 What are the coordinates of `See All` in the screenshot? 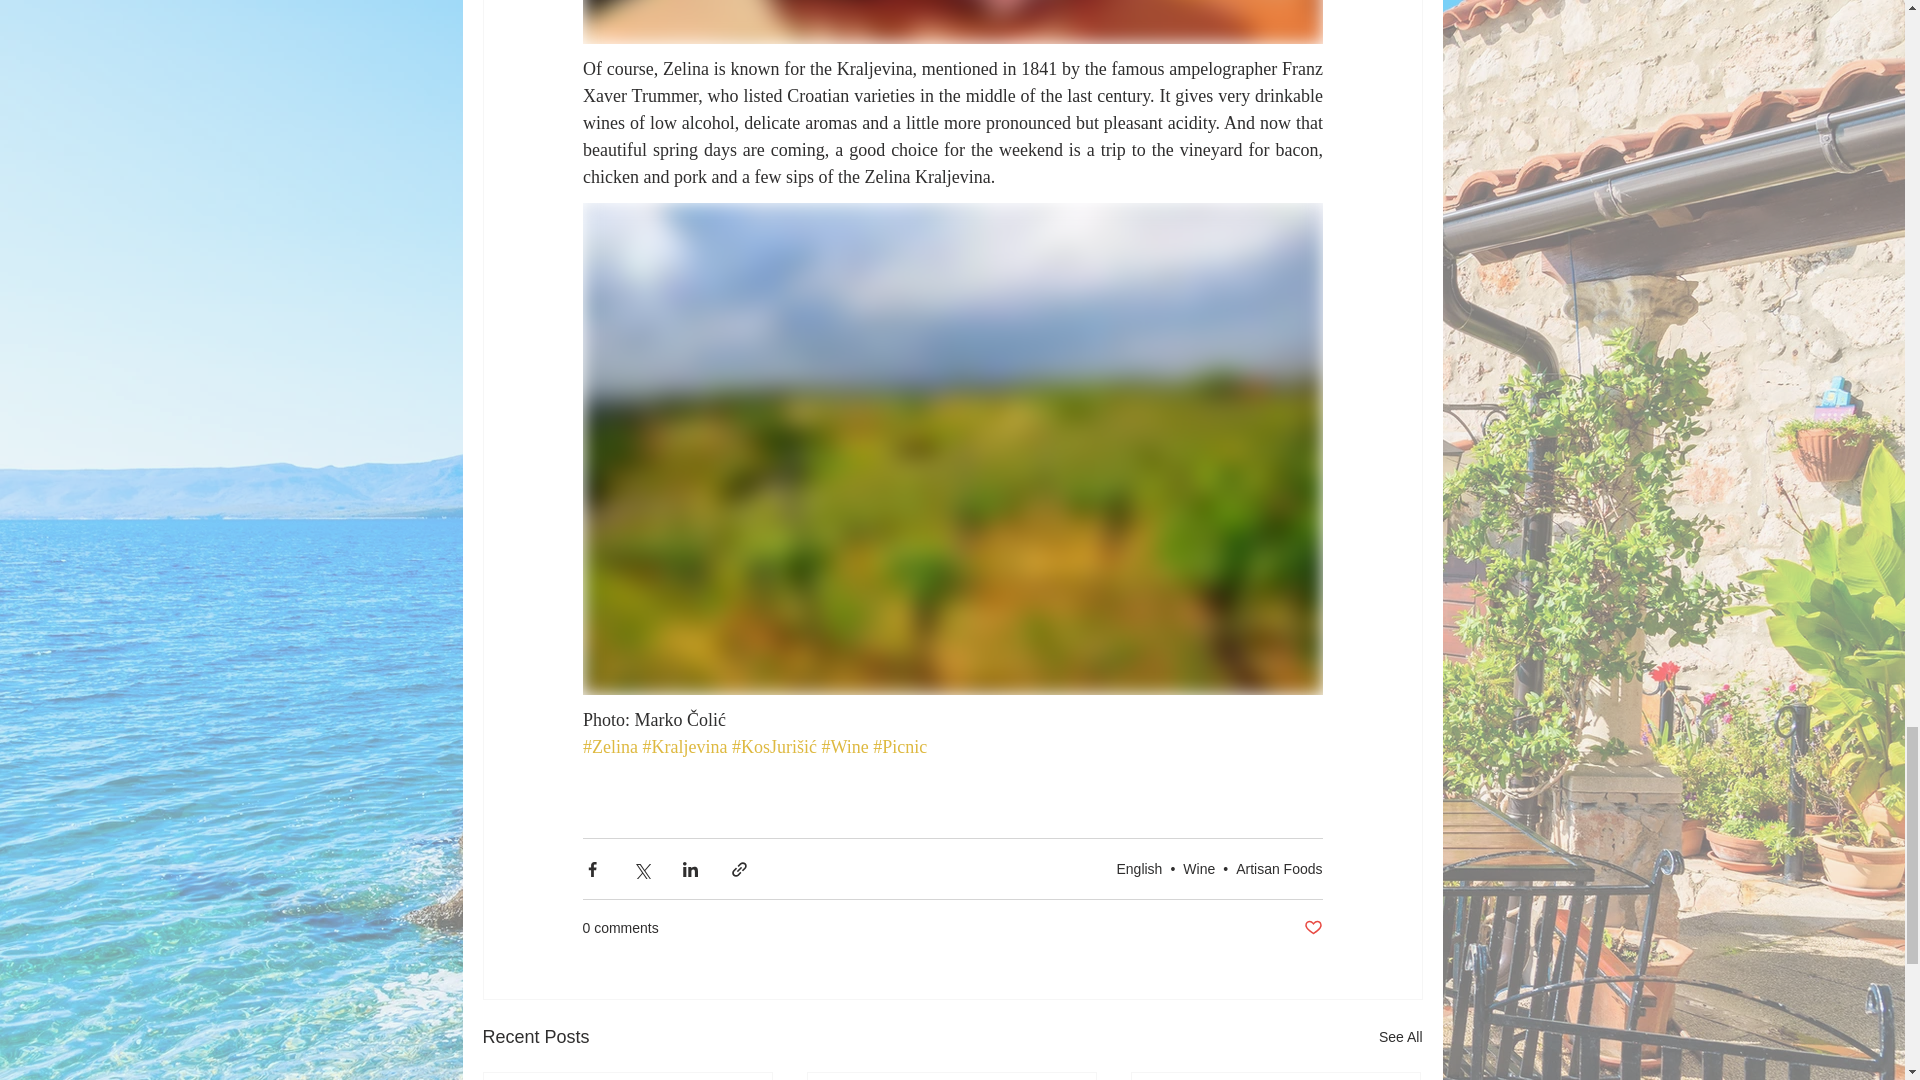 It's located at (1400, 1036).